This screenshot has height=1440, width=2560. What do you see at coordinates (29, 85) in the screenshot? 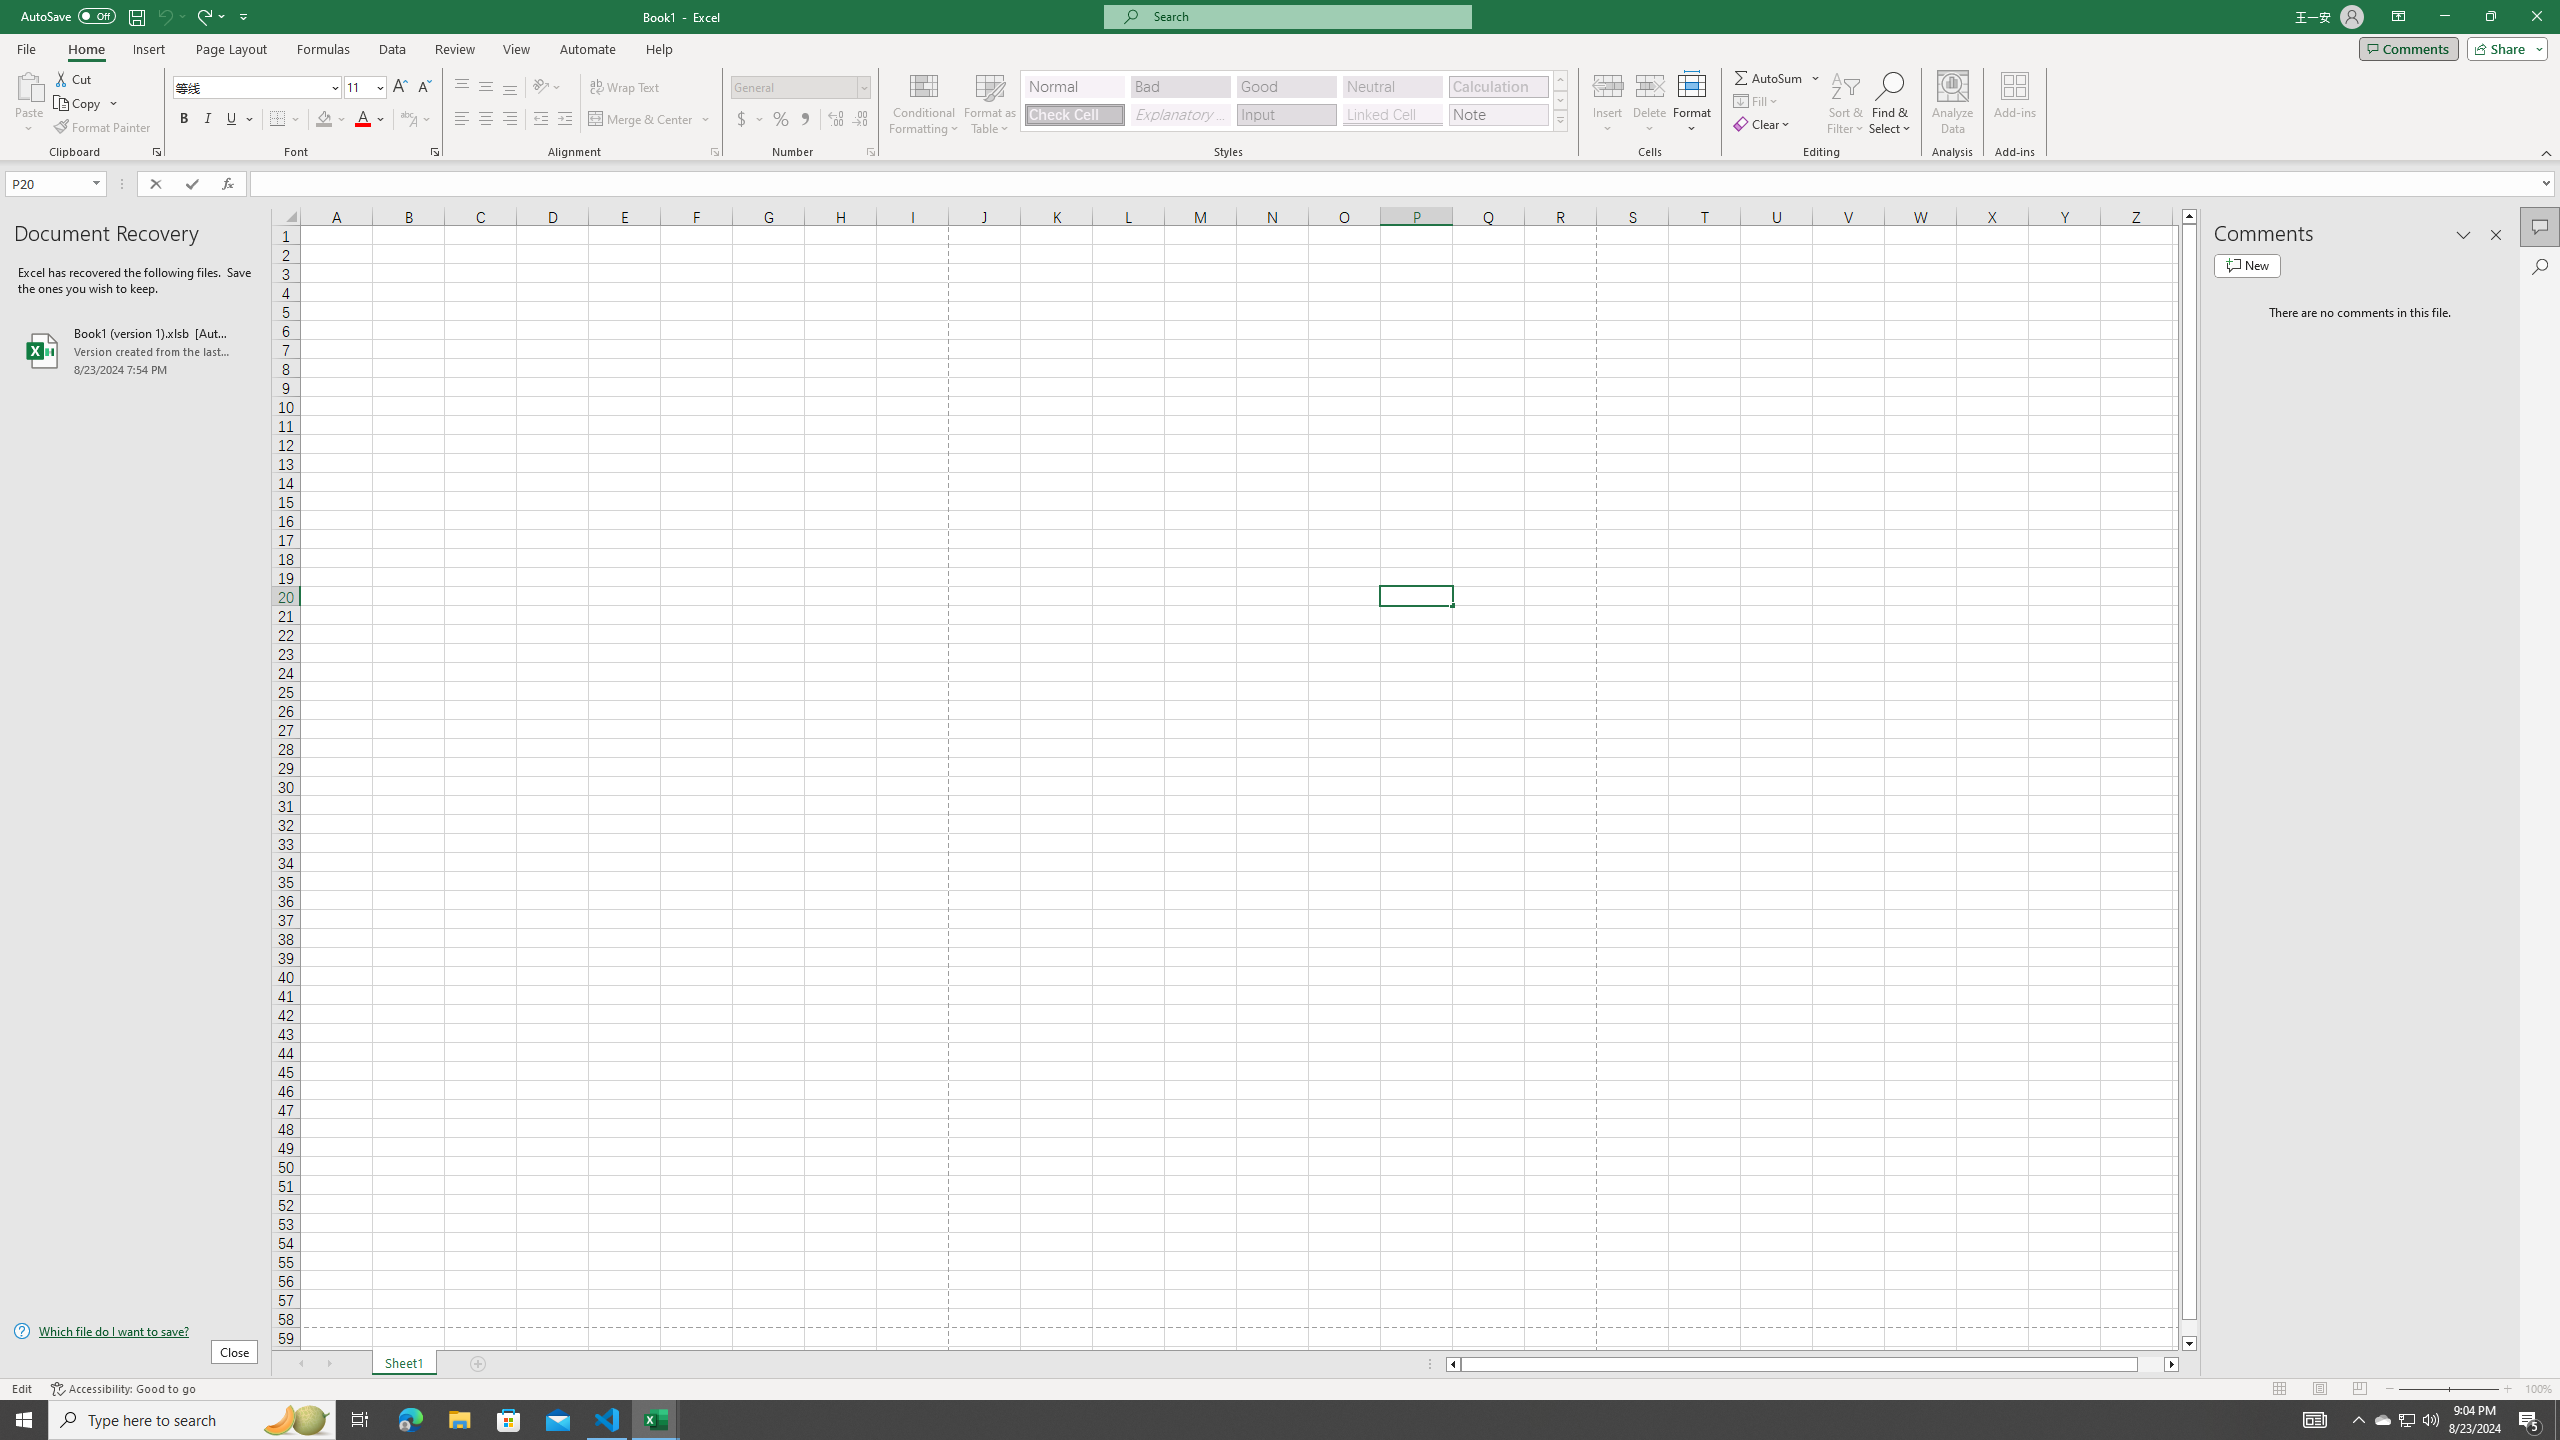
I see `Paste` at bounding box center [29, 85].